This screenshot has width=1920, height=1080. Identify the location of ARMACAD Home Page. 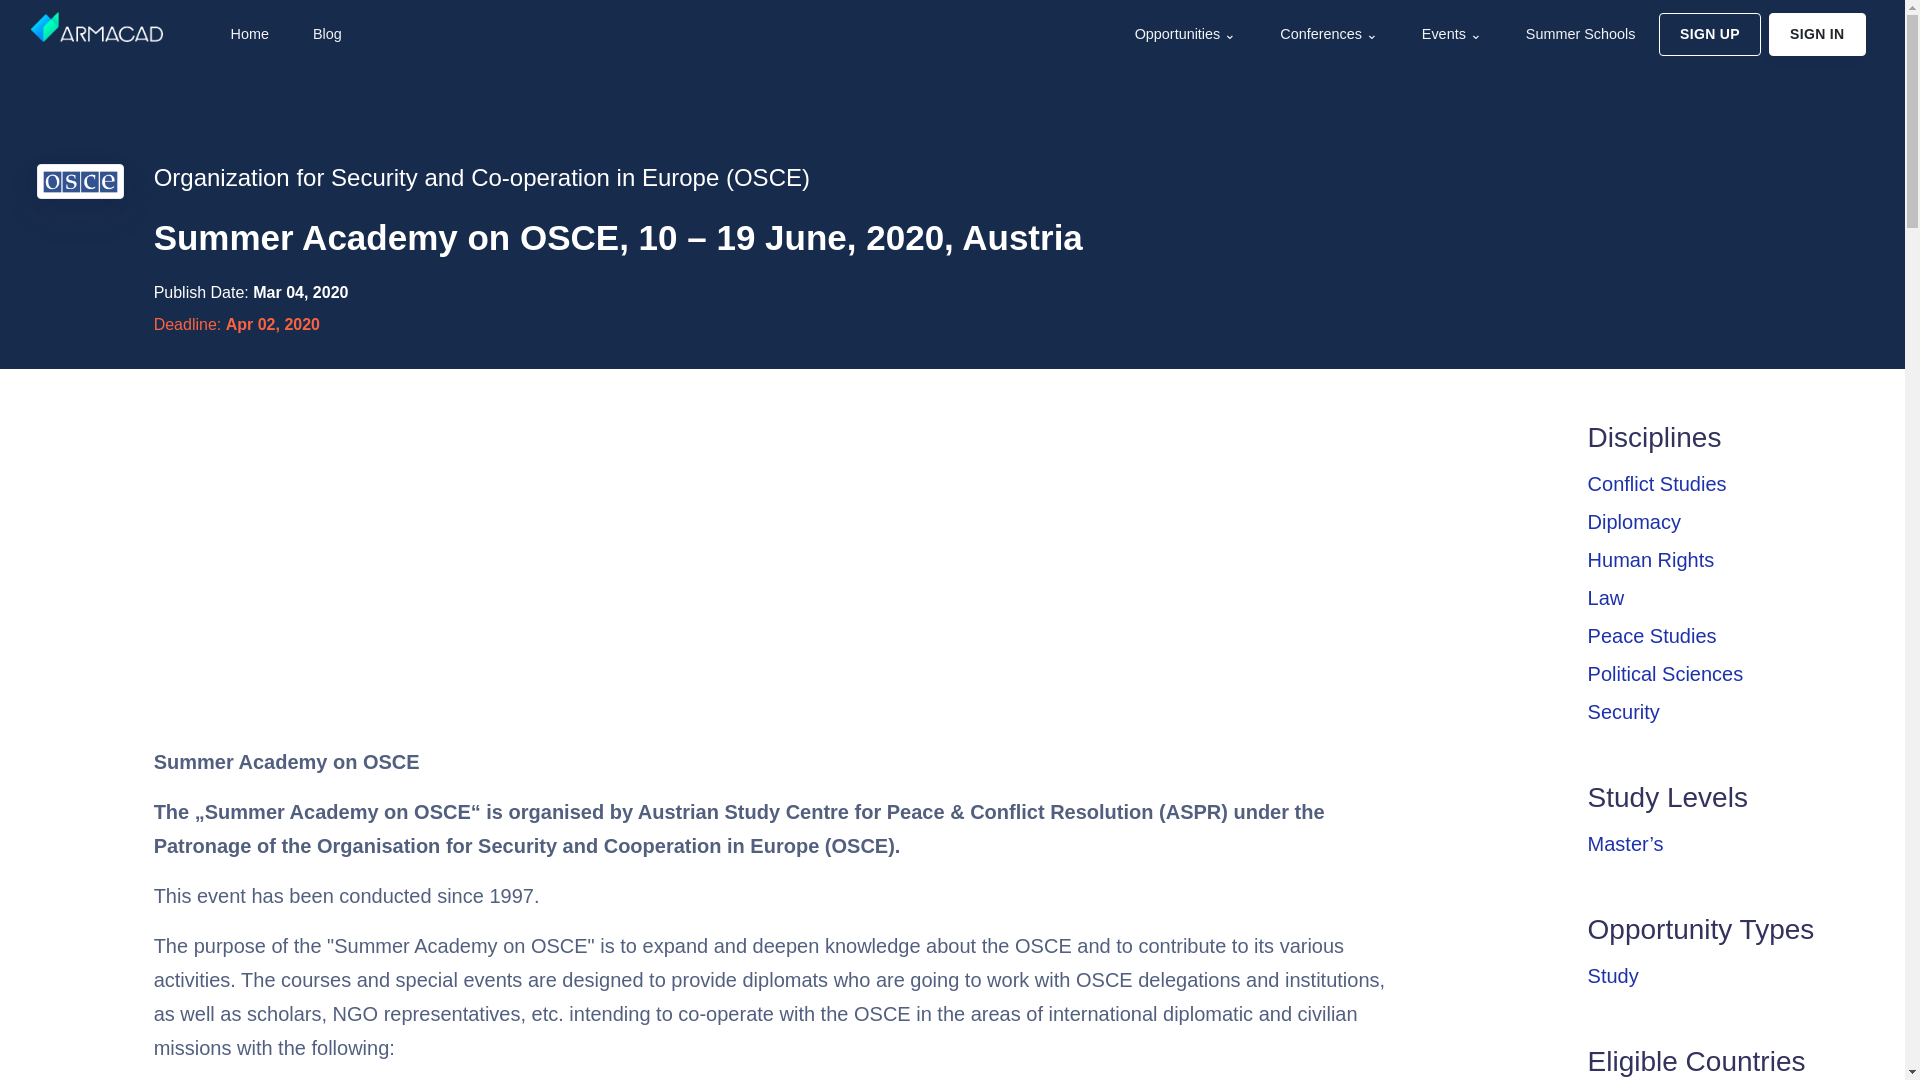
(96, 26).